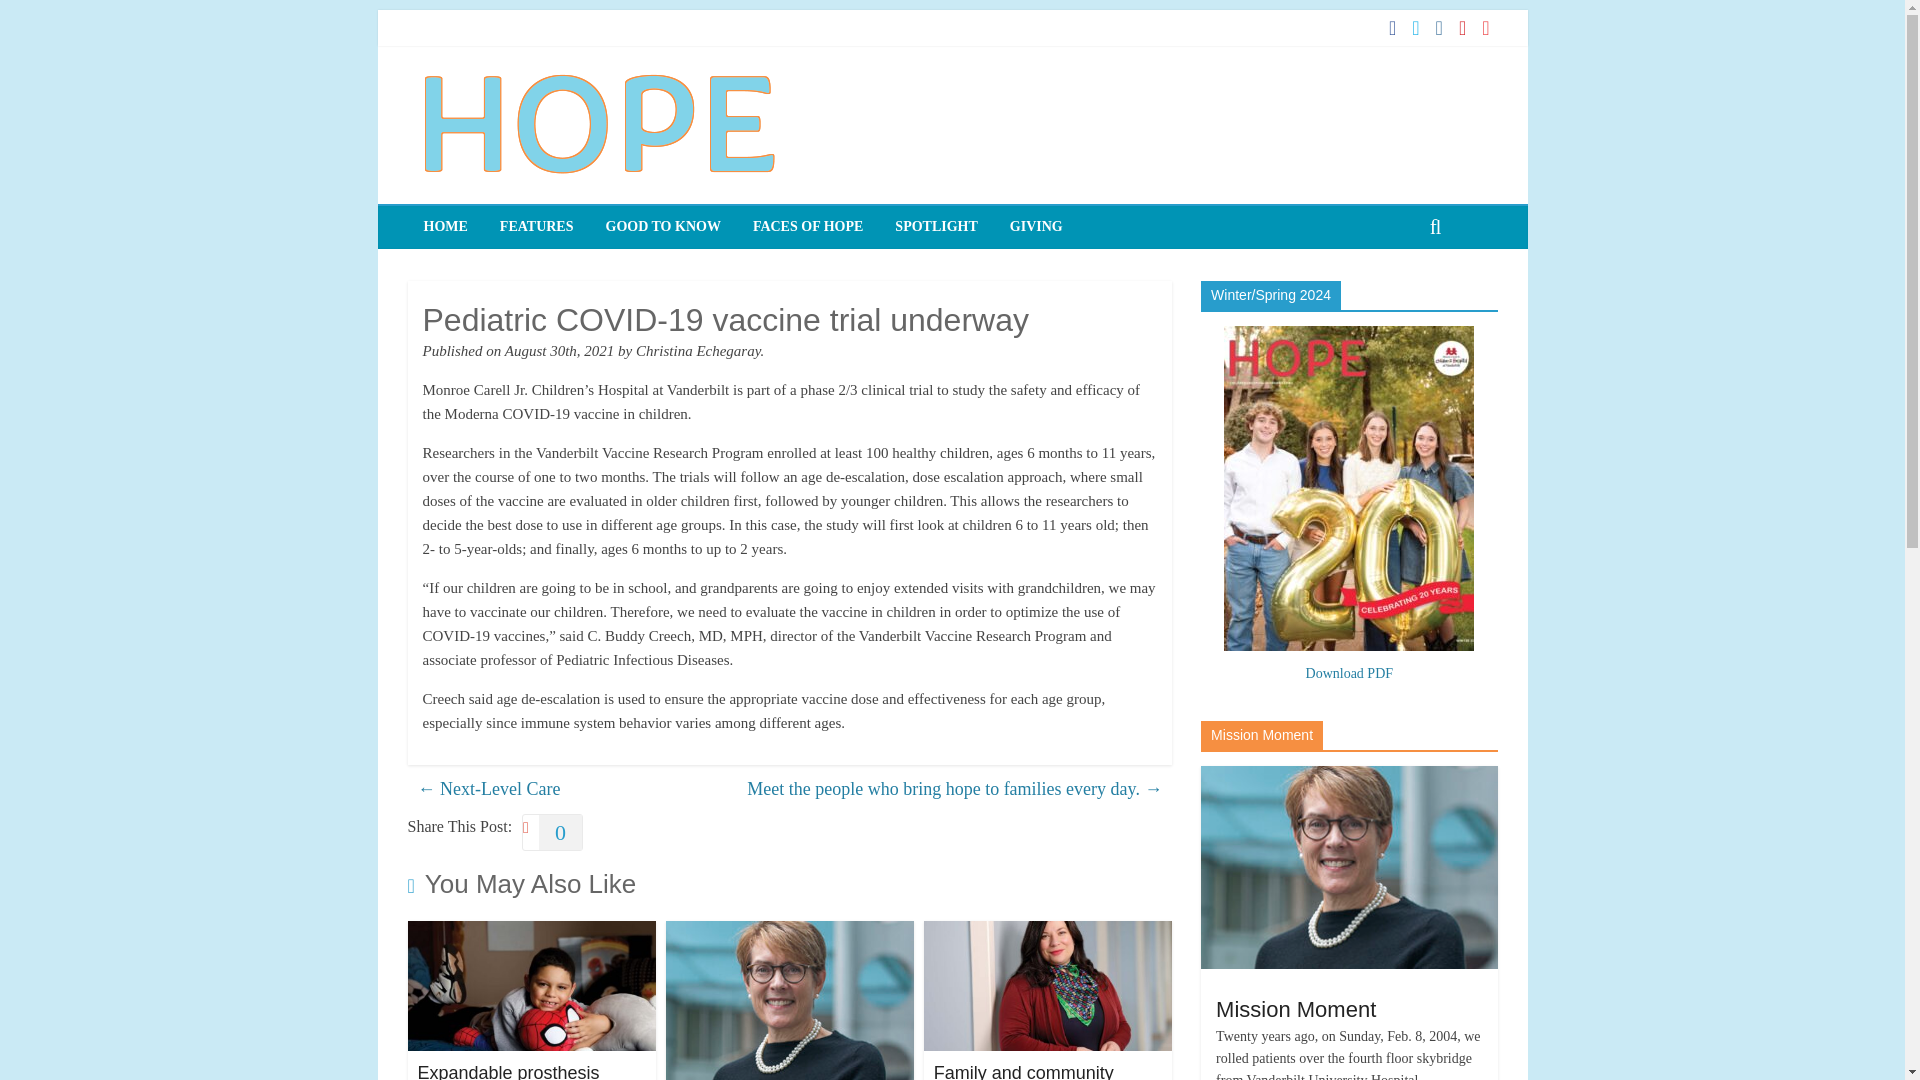 The width and height of the screenshot is (1920, 1080). I want to click on Mission Moment, so click(1349, 776).